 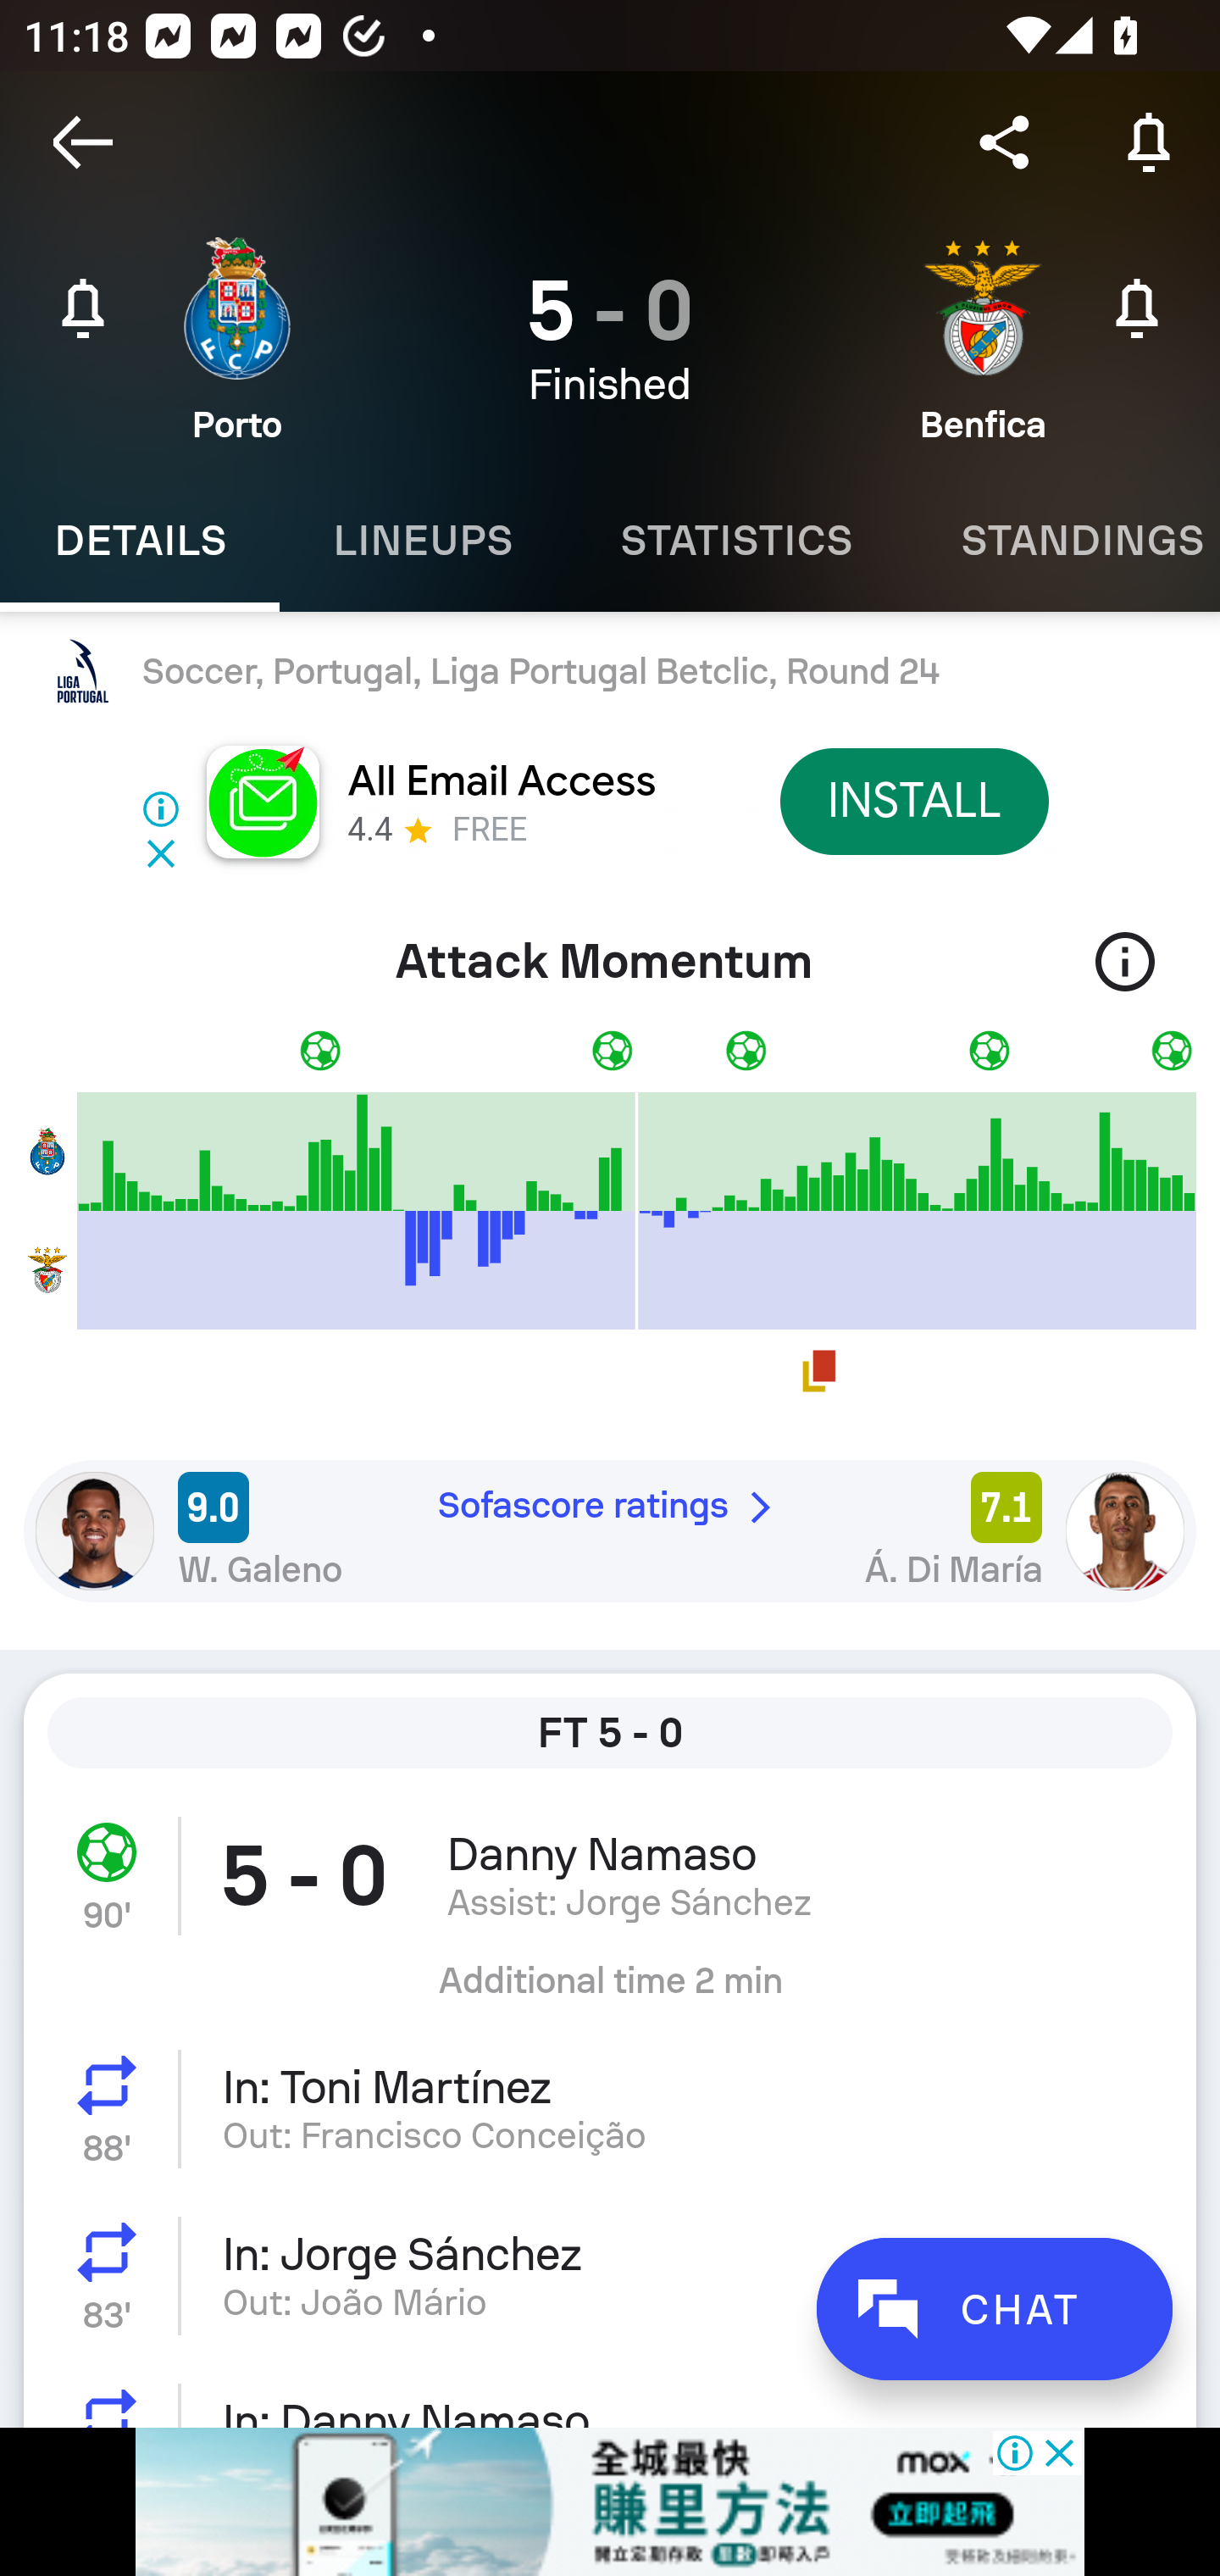 I want to click on 9.0 Sofascore ratings 7.1 W. Galeno Á. Di María, so click(x=610, y=1530).